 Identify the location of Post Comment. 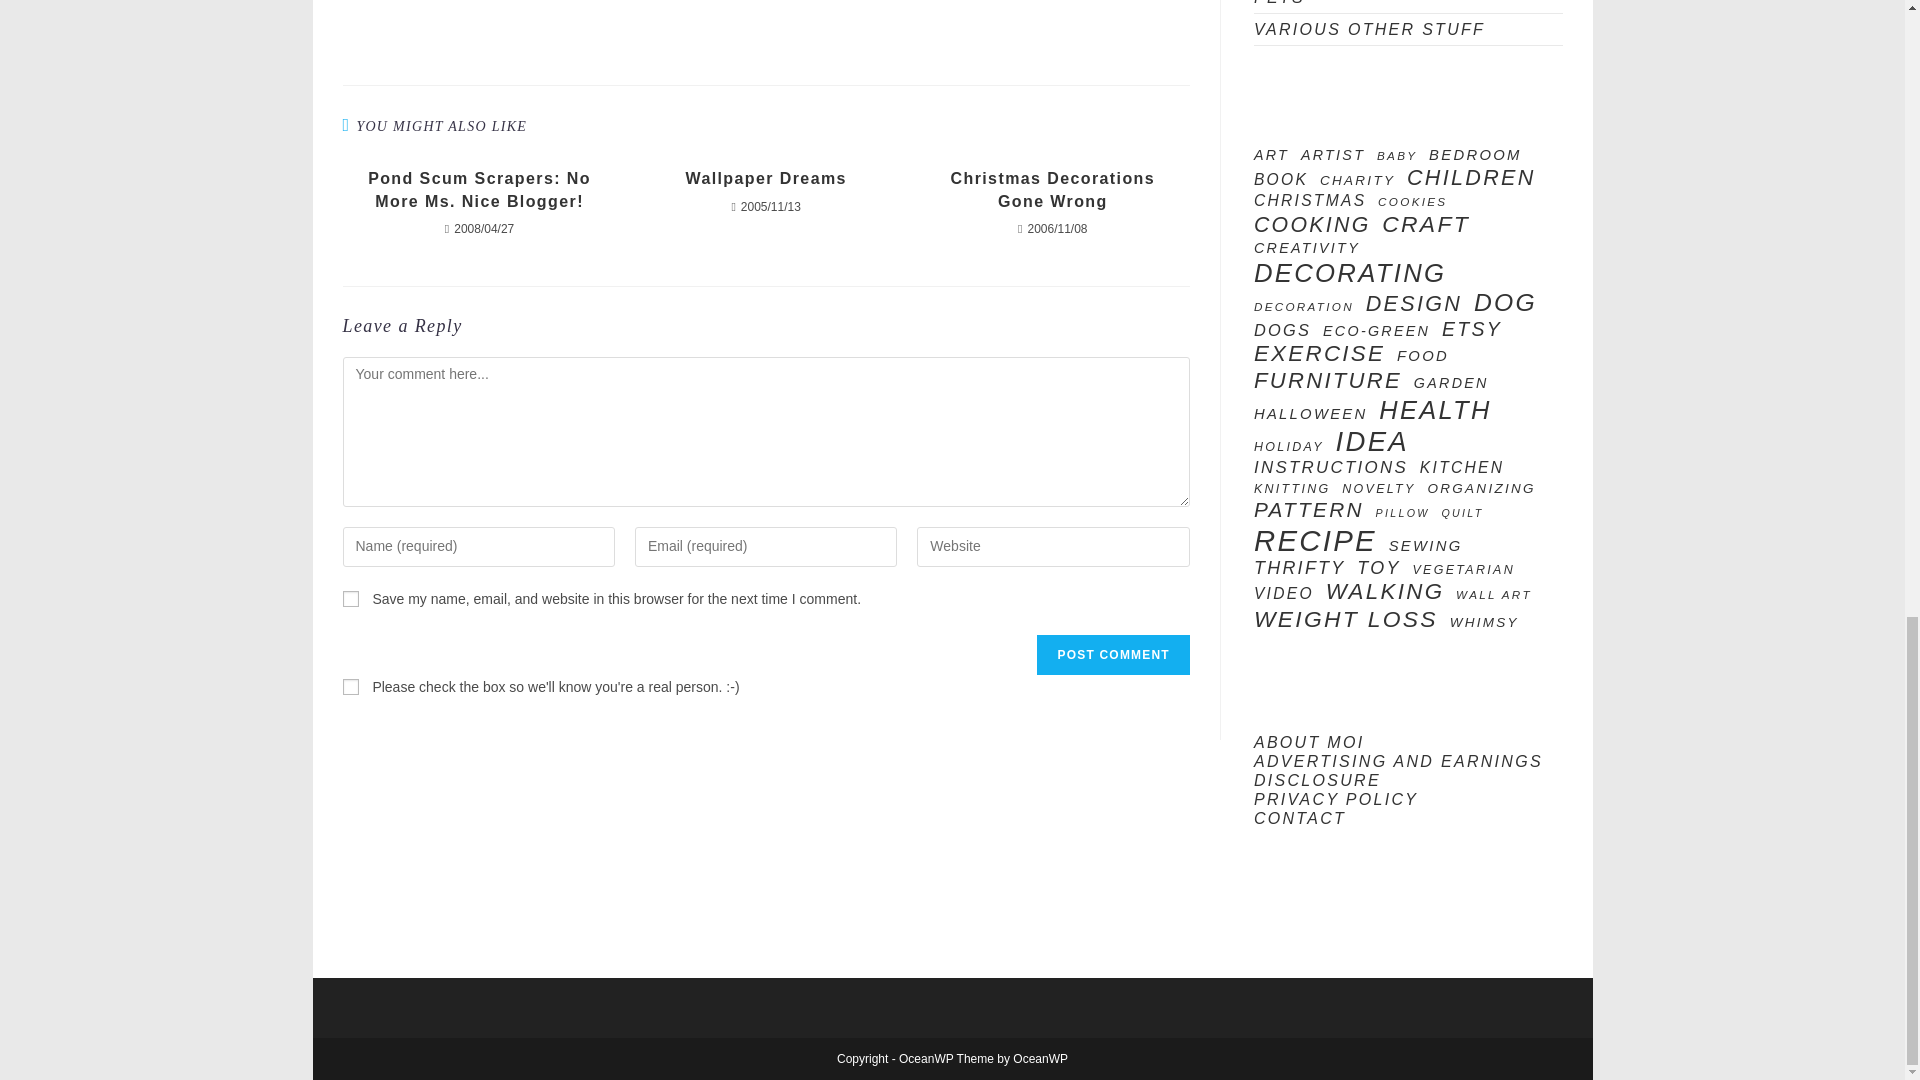
(1112, 655).